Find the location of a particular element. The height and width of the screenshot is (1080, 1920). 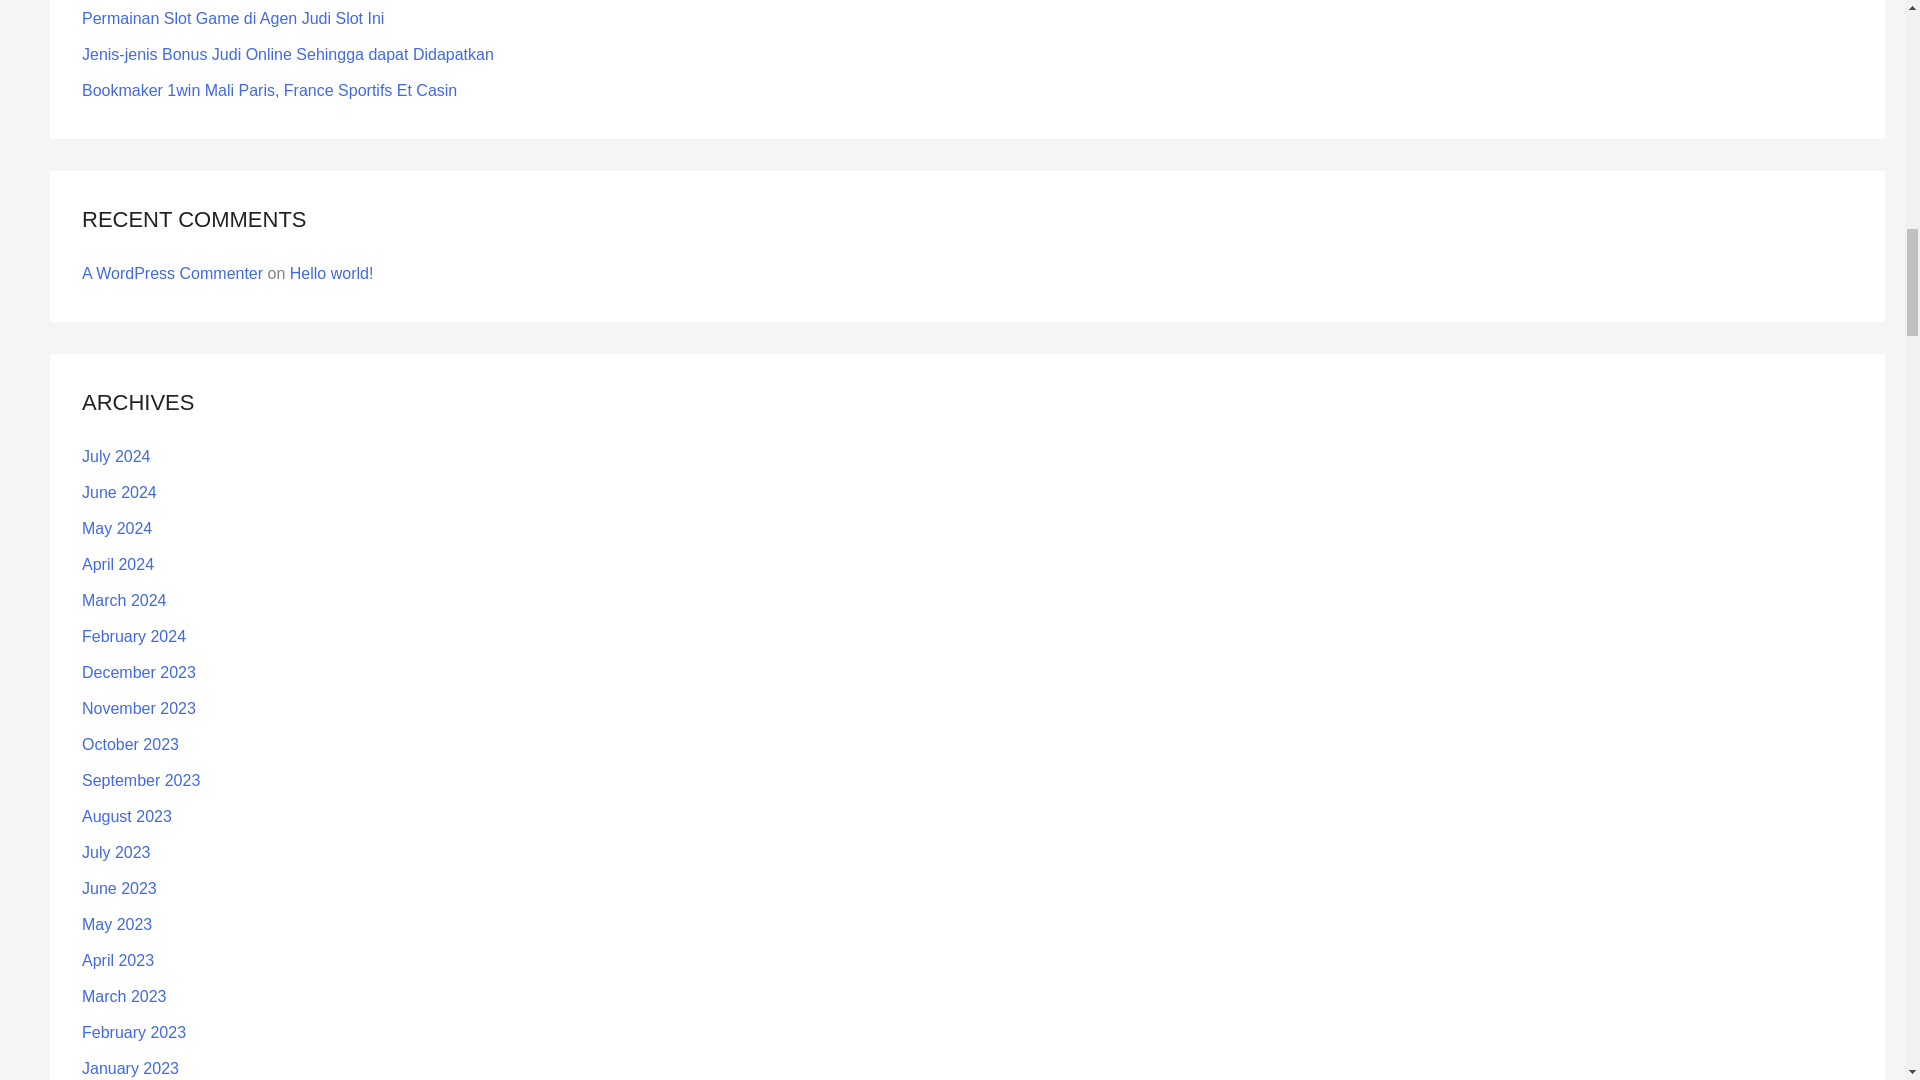

A WordPress Commenter is located at coordinates (172, 272).